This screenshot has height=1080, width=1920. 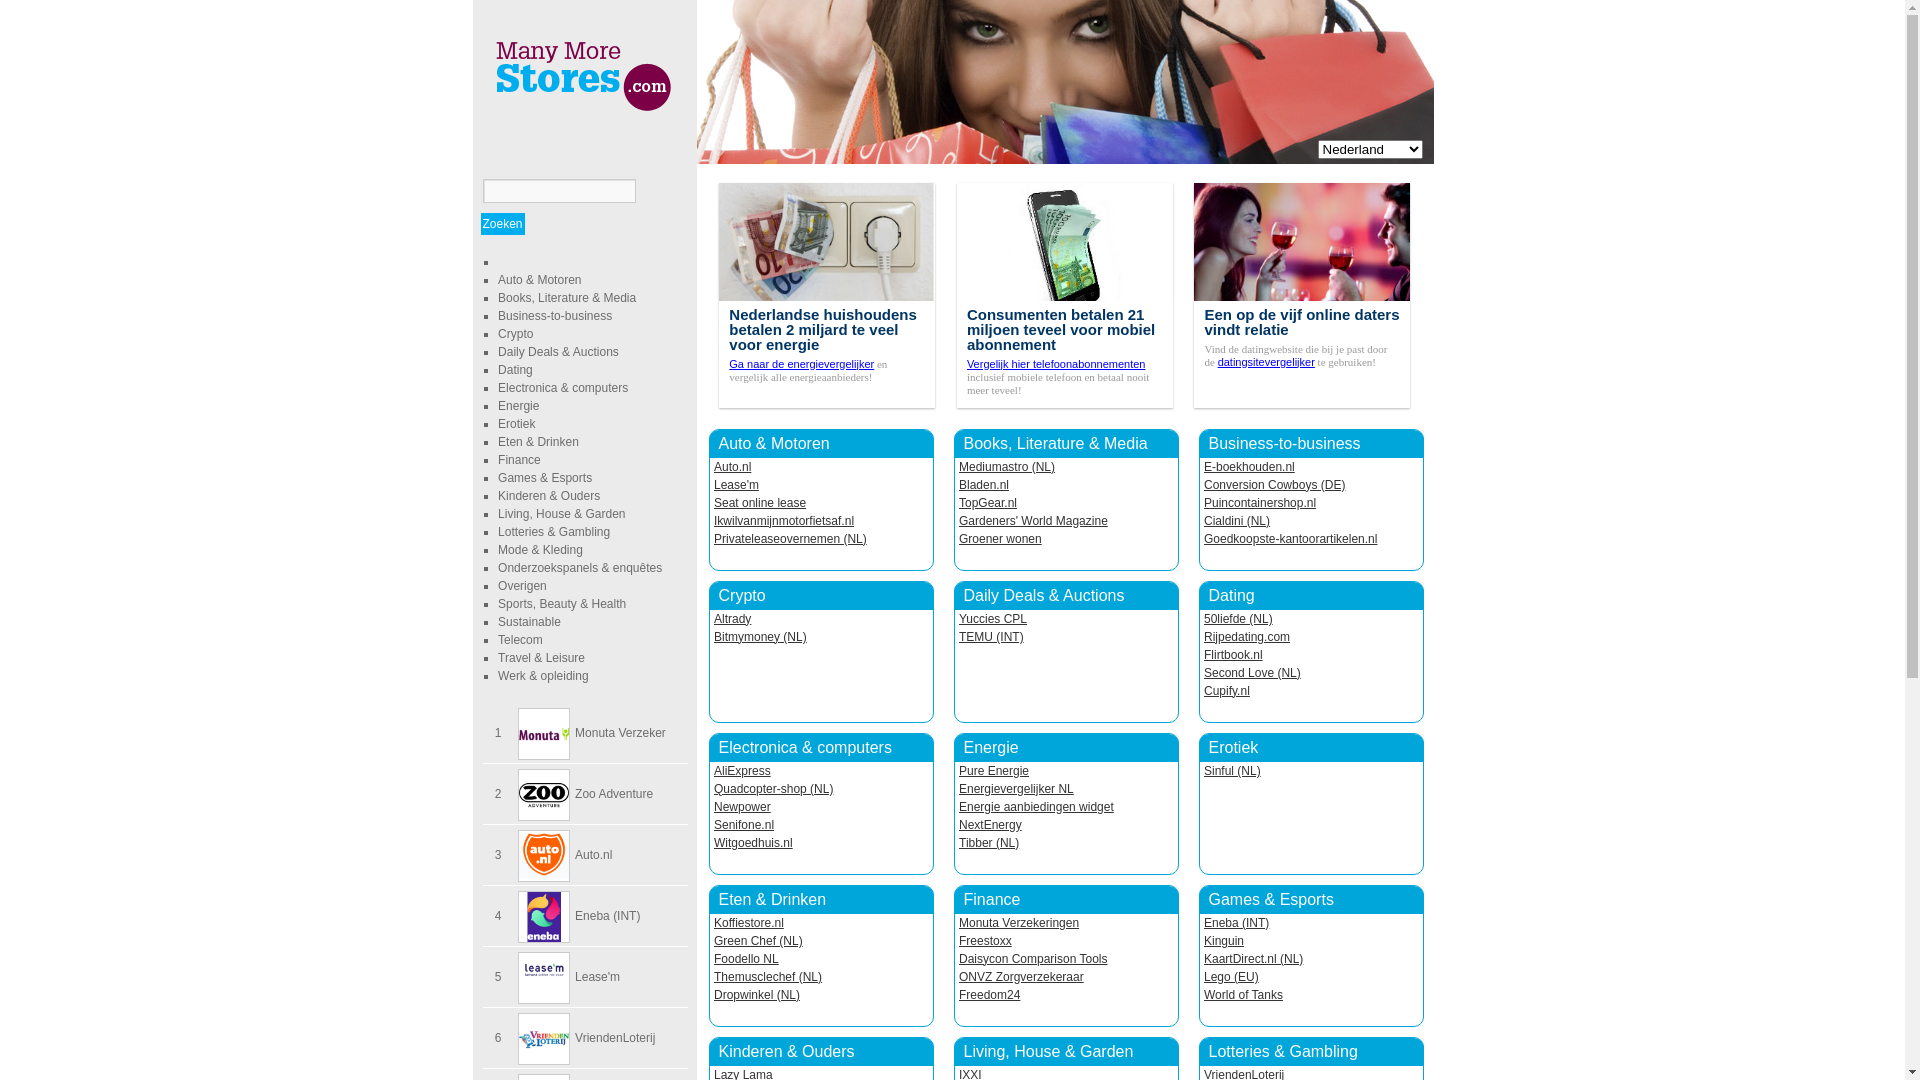 What do you see at coordinates (1236, 923) in the screenshot?
I see `Eneba (INT)` at bounding box center [1236, 923].